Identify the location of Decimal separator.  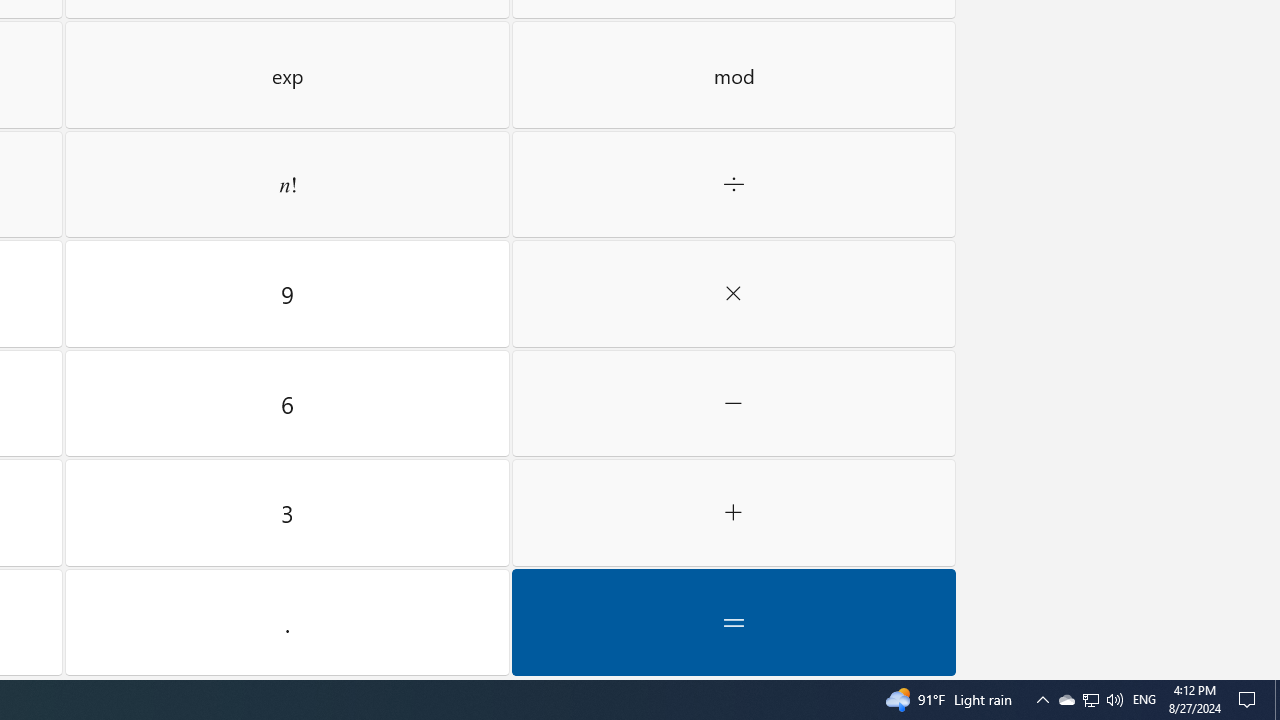
(287, 513).